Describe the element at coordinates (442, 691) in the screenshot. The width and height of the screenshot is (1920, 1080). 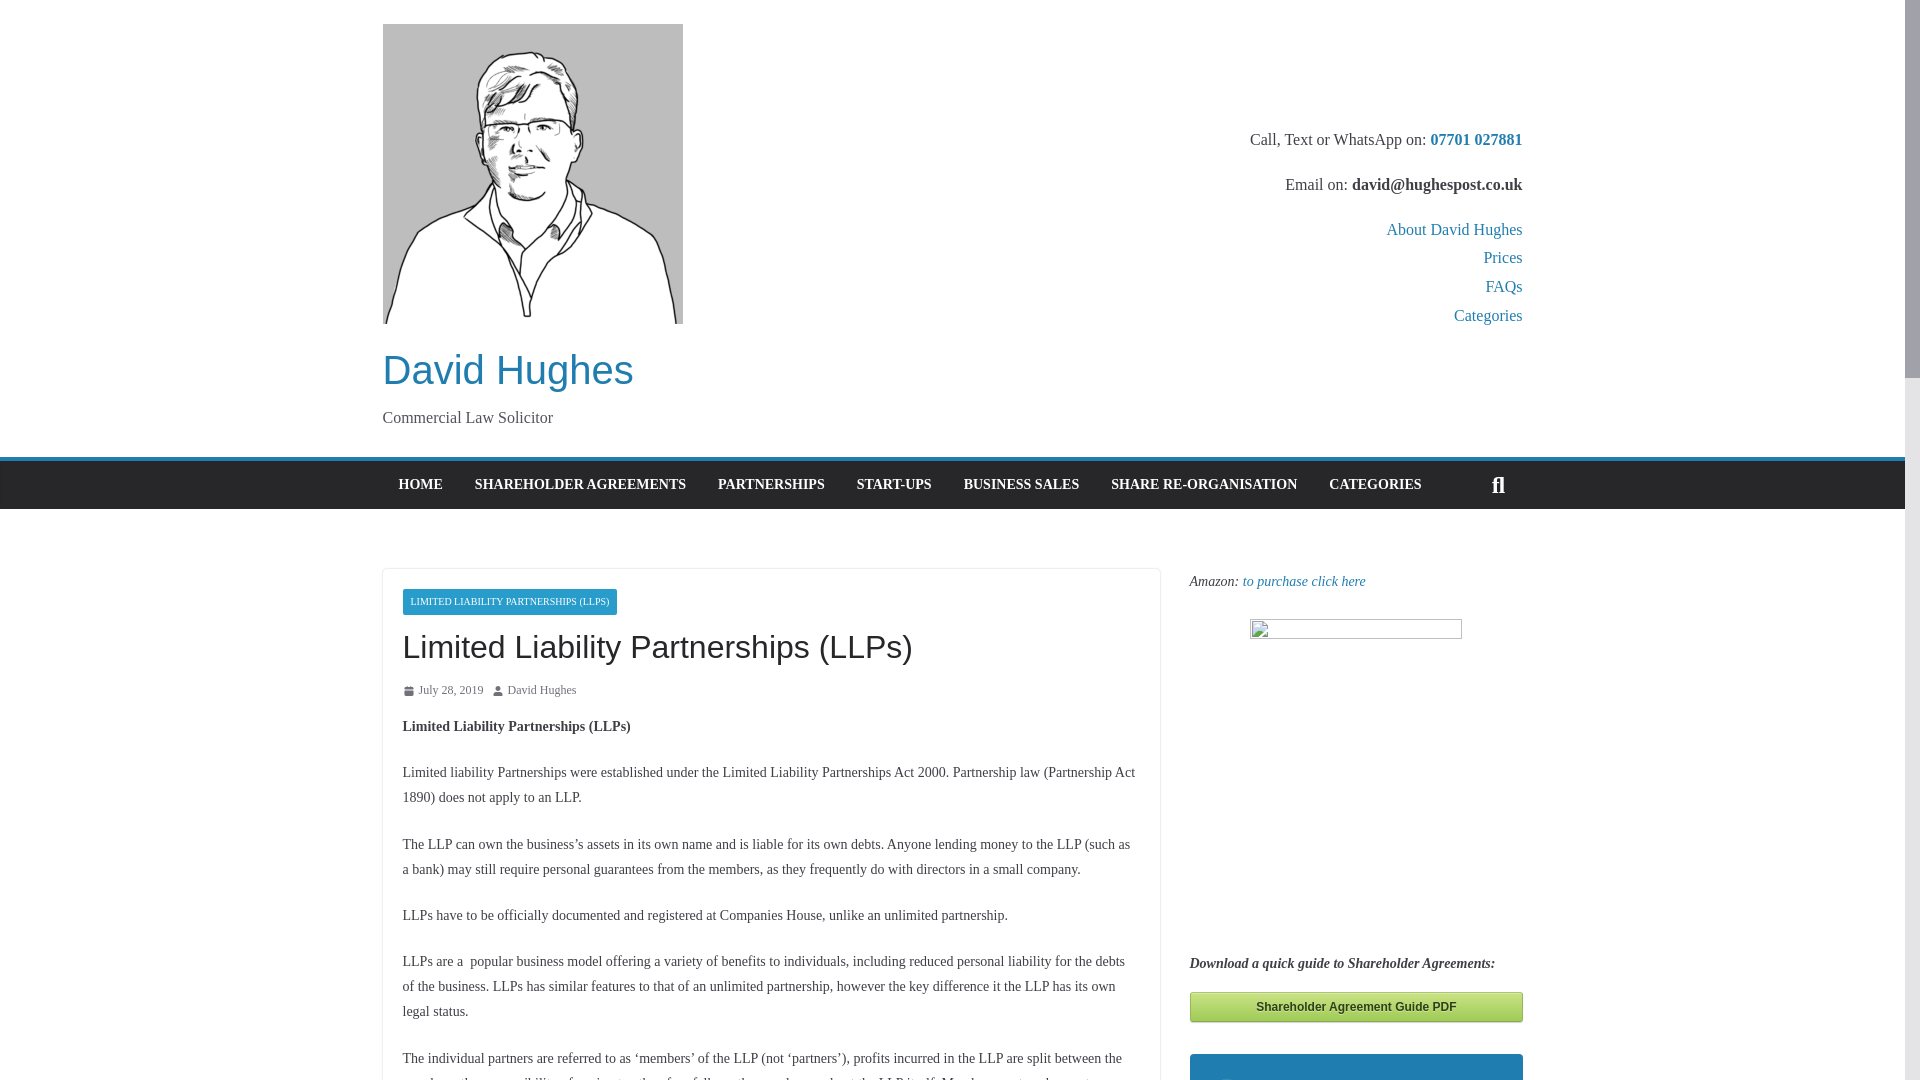
I see `2:20 pm` at that location.